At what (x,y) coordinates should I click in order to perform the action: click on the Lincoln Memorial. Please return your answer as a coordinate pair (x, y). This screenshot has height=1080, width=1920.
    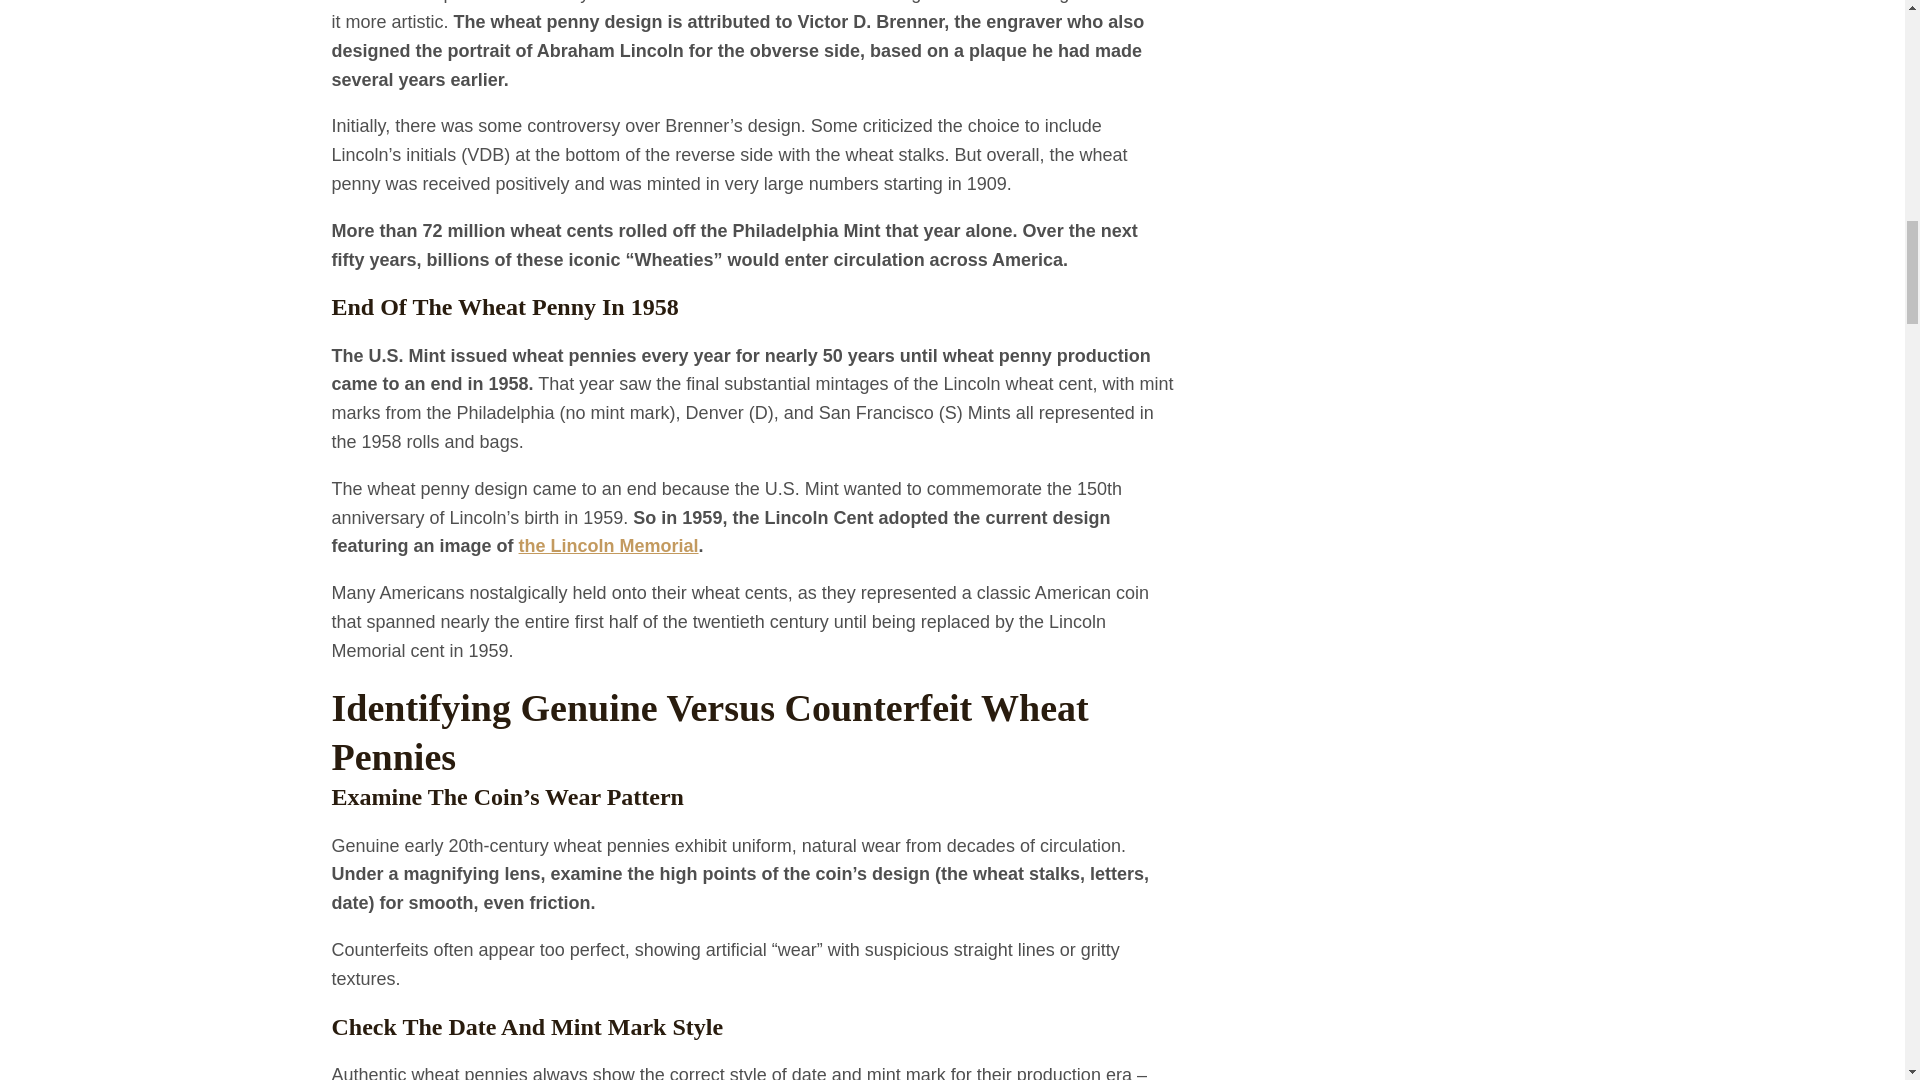
    Looking at the image, I should click on (608, 546).